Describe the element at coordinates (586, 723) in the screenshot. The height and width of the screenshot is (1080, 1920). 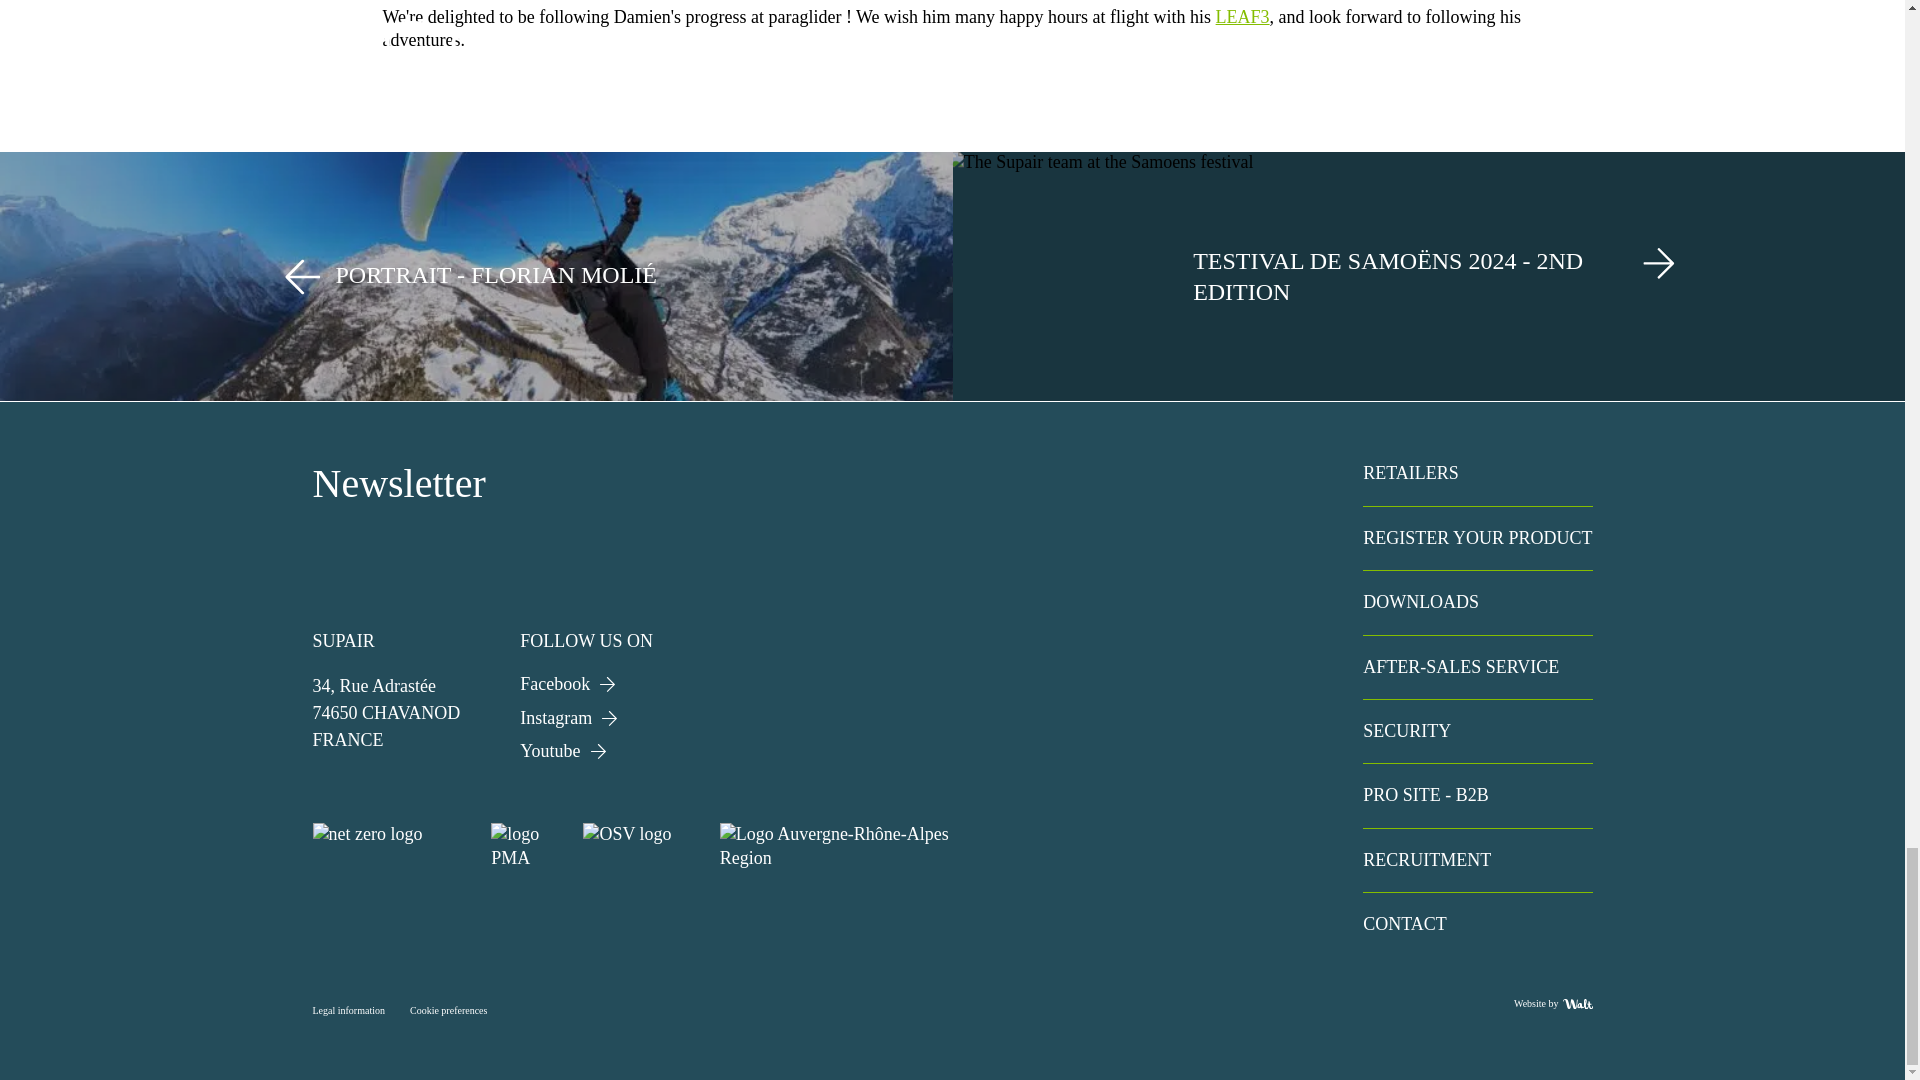
I see `Instagram` at that location.